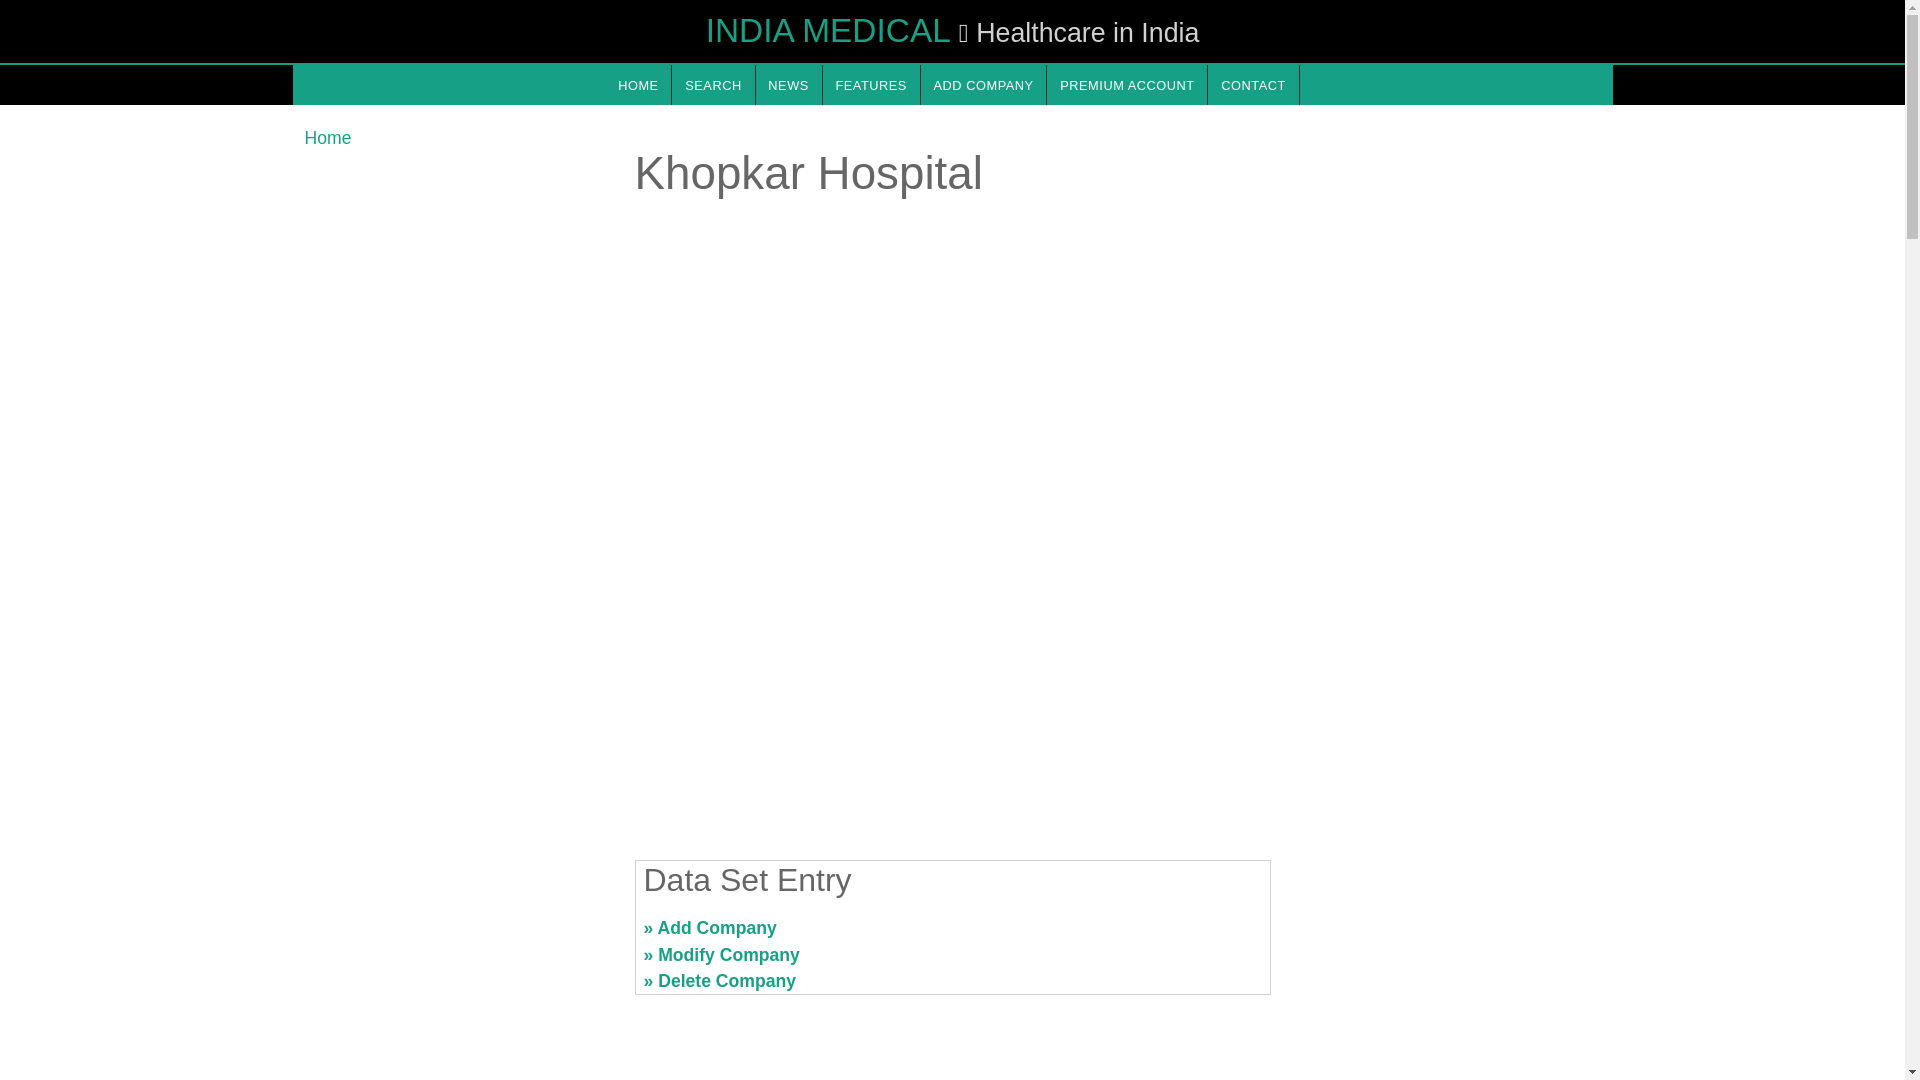 The width and height of the screenshot is (1920, 1080). Describe the element at coordinates (1446, 936) in the screenshot. I see `Advertisement` at that location.